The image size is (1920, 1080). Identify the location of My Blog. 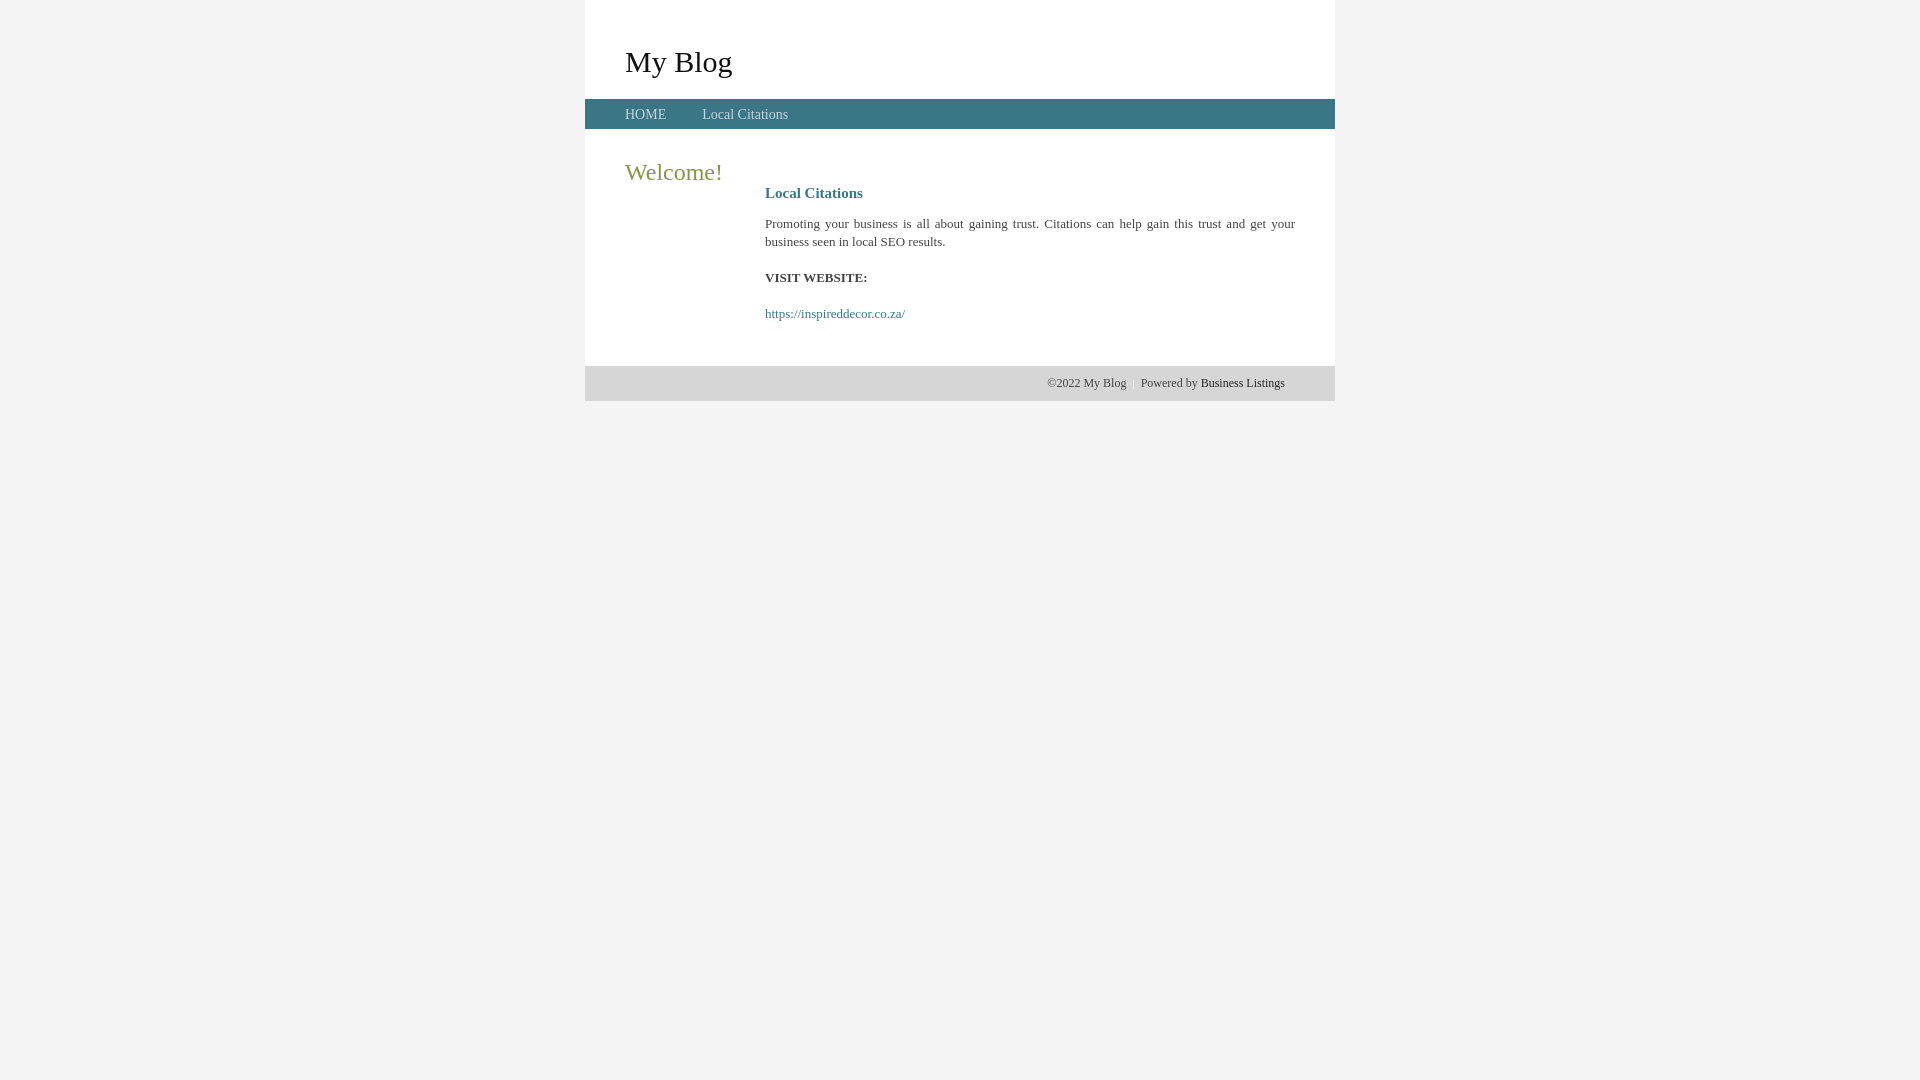
(679, 61).